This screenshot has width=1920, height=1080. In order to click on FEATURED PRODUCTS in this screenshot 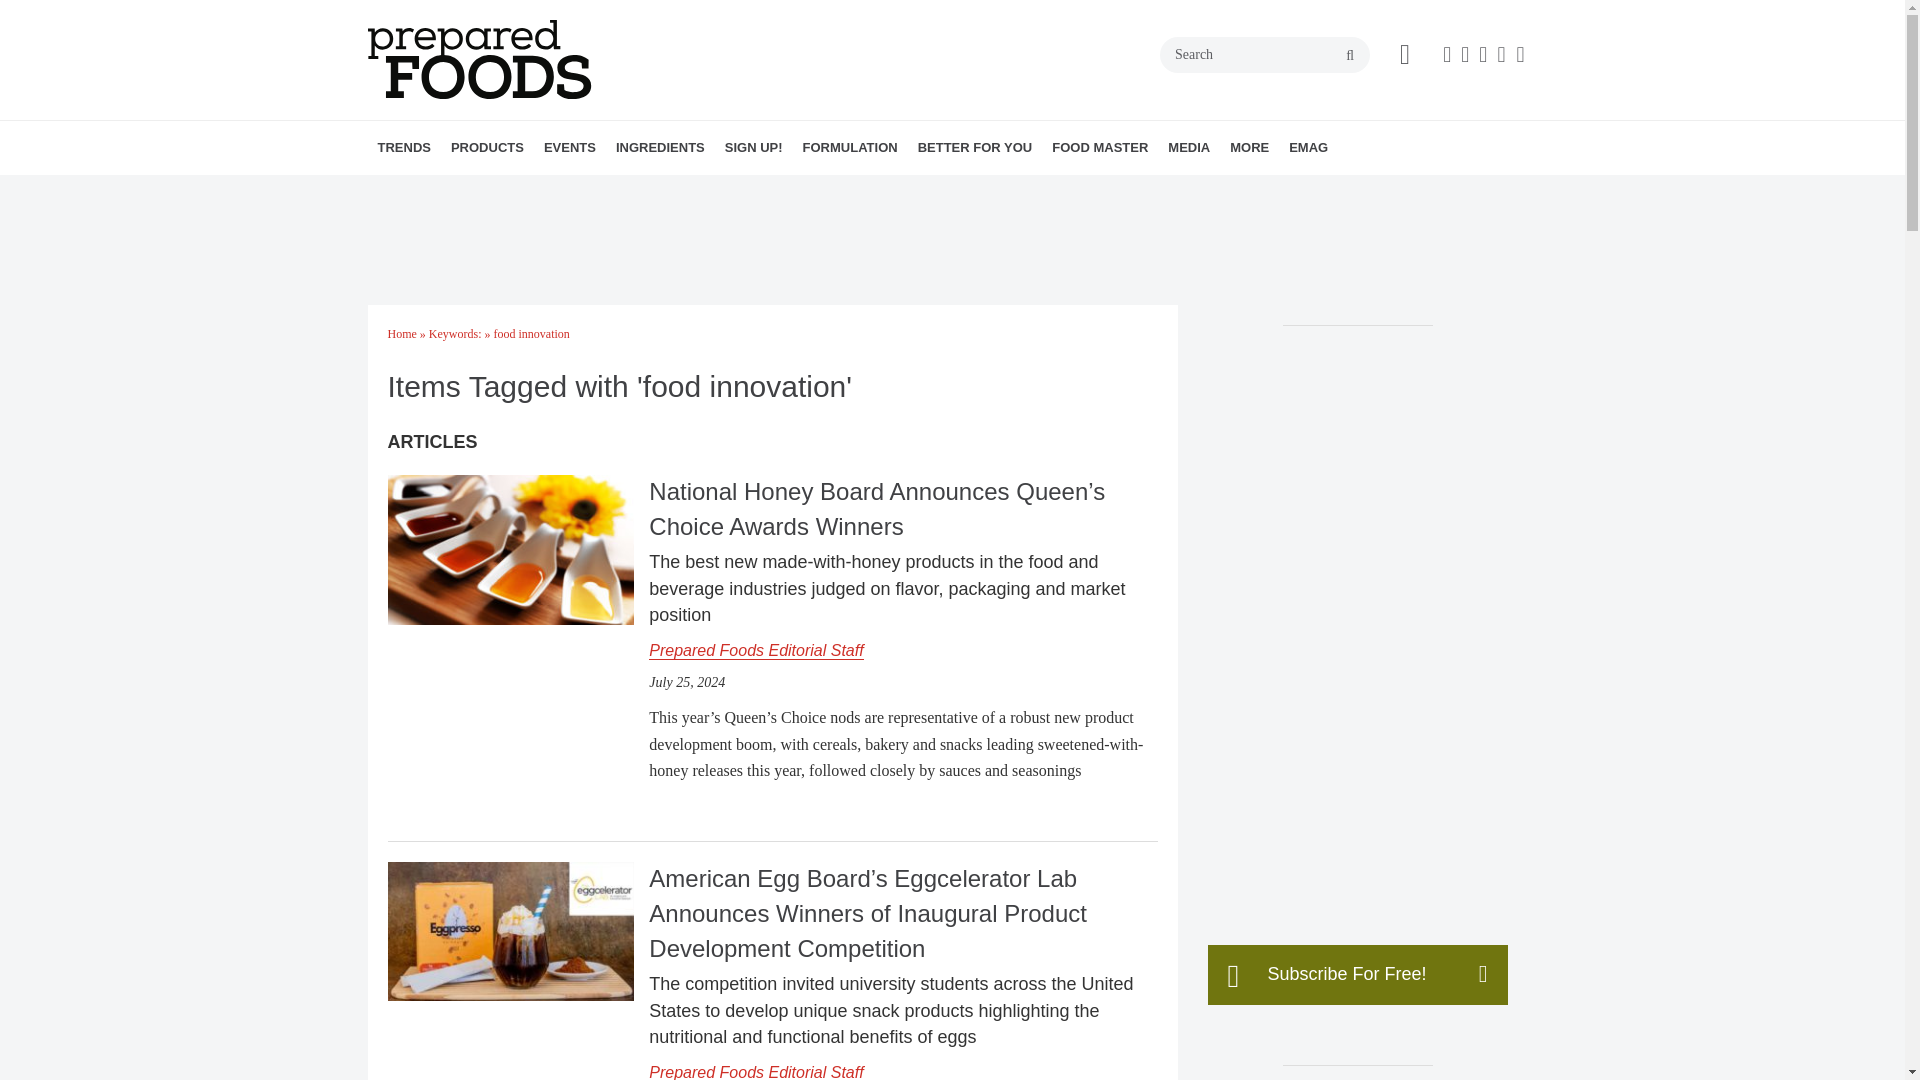, I will do `click(626, 191)`.